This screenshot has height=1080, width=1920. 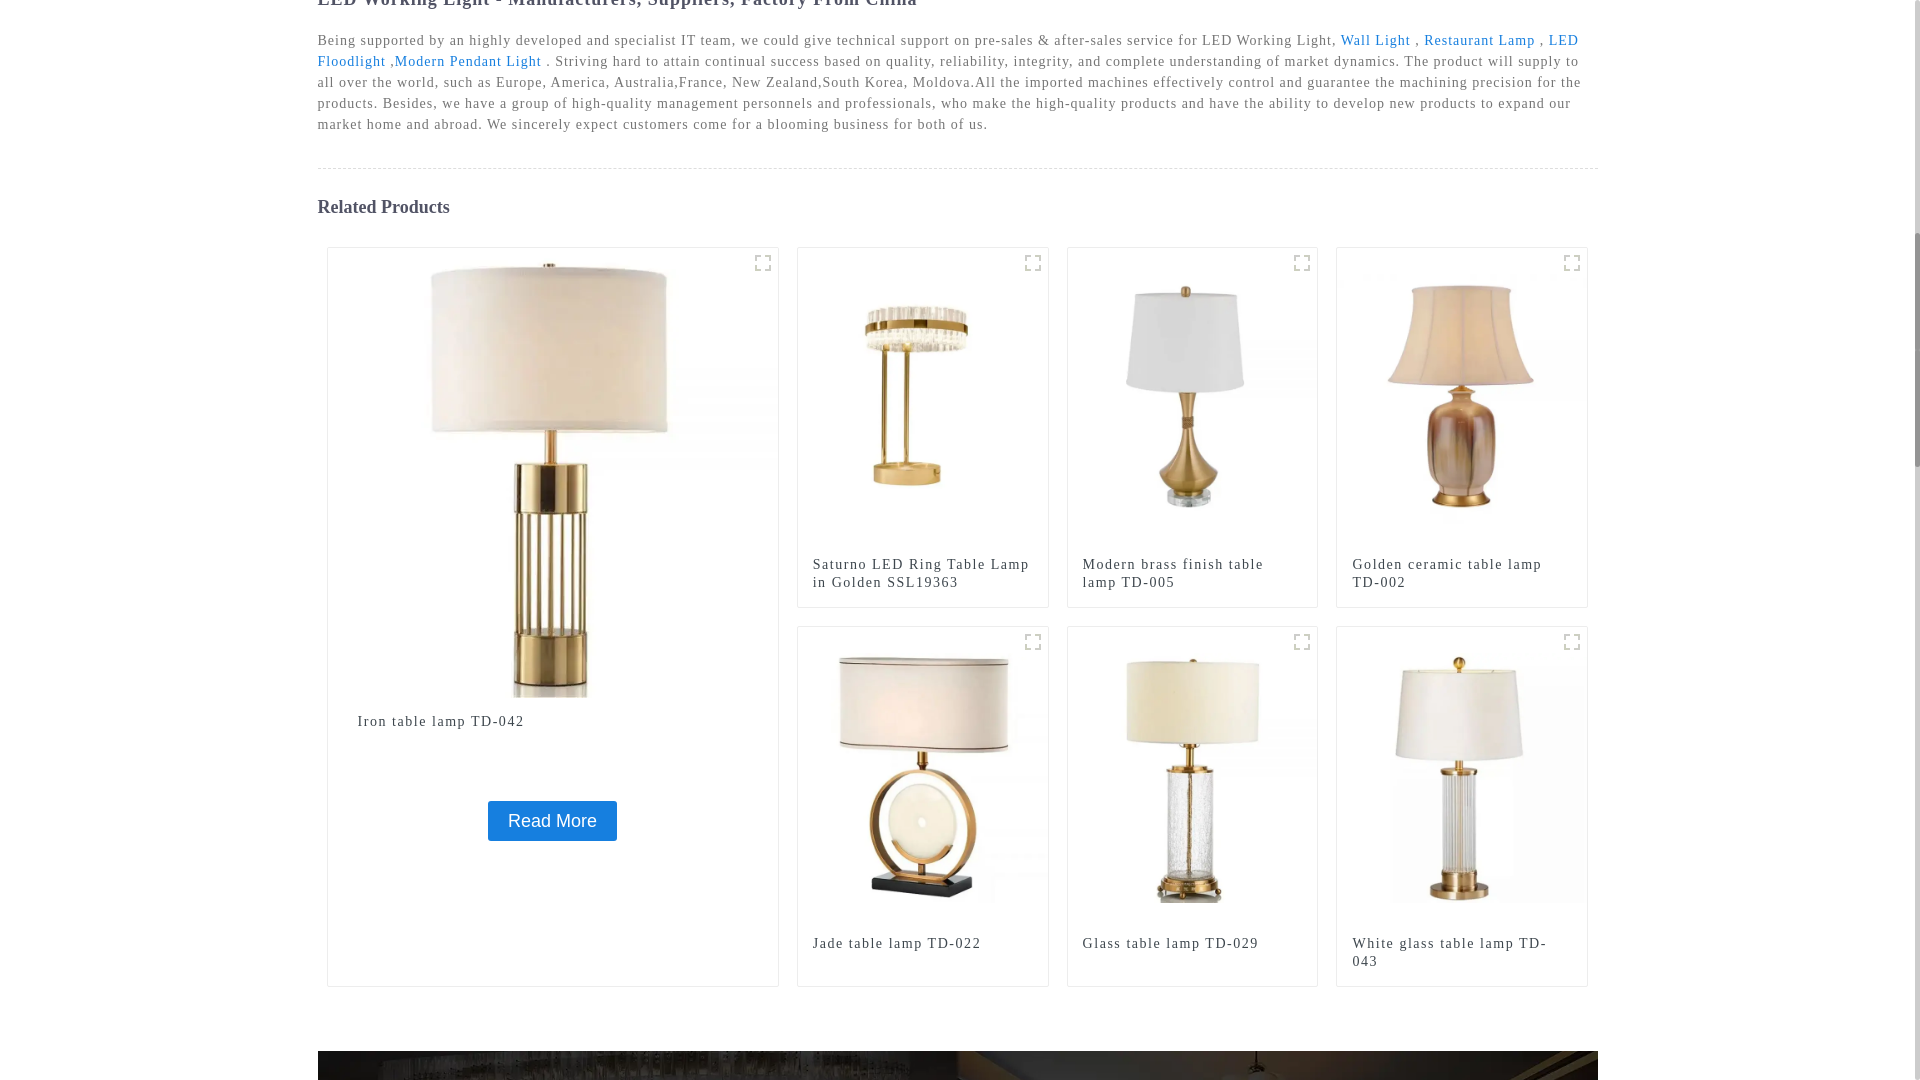 What do you see at coordinates (1032, 642) in the screenshot?
I see `2169` at bounding box center [1032, 642].